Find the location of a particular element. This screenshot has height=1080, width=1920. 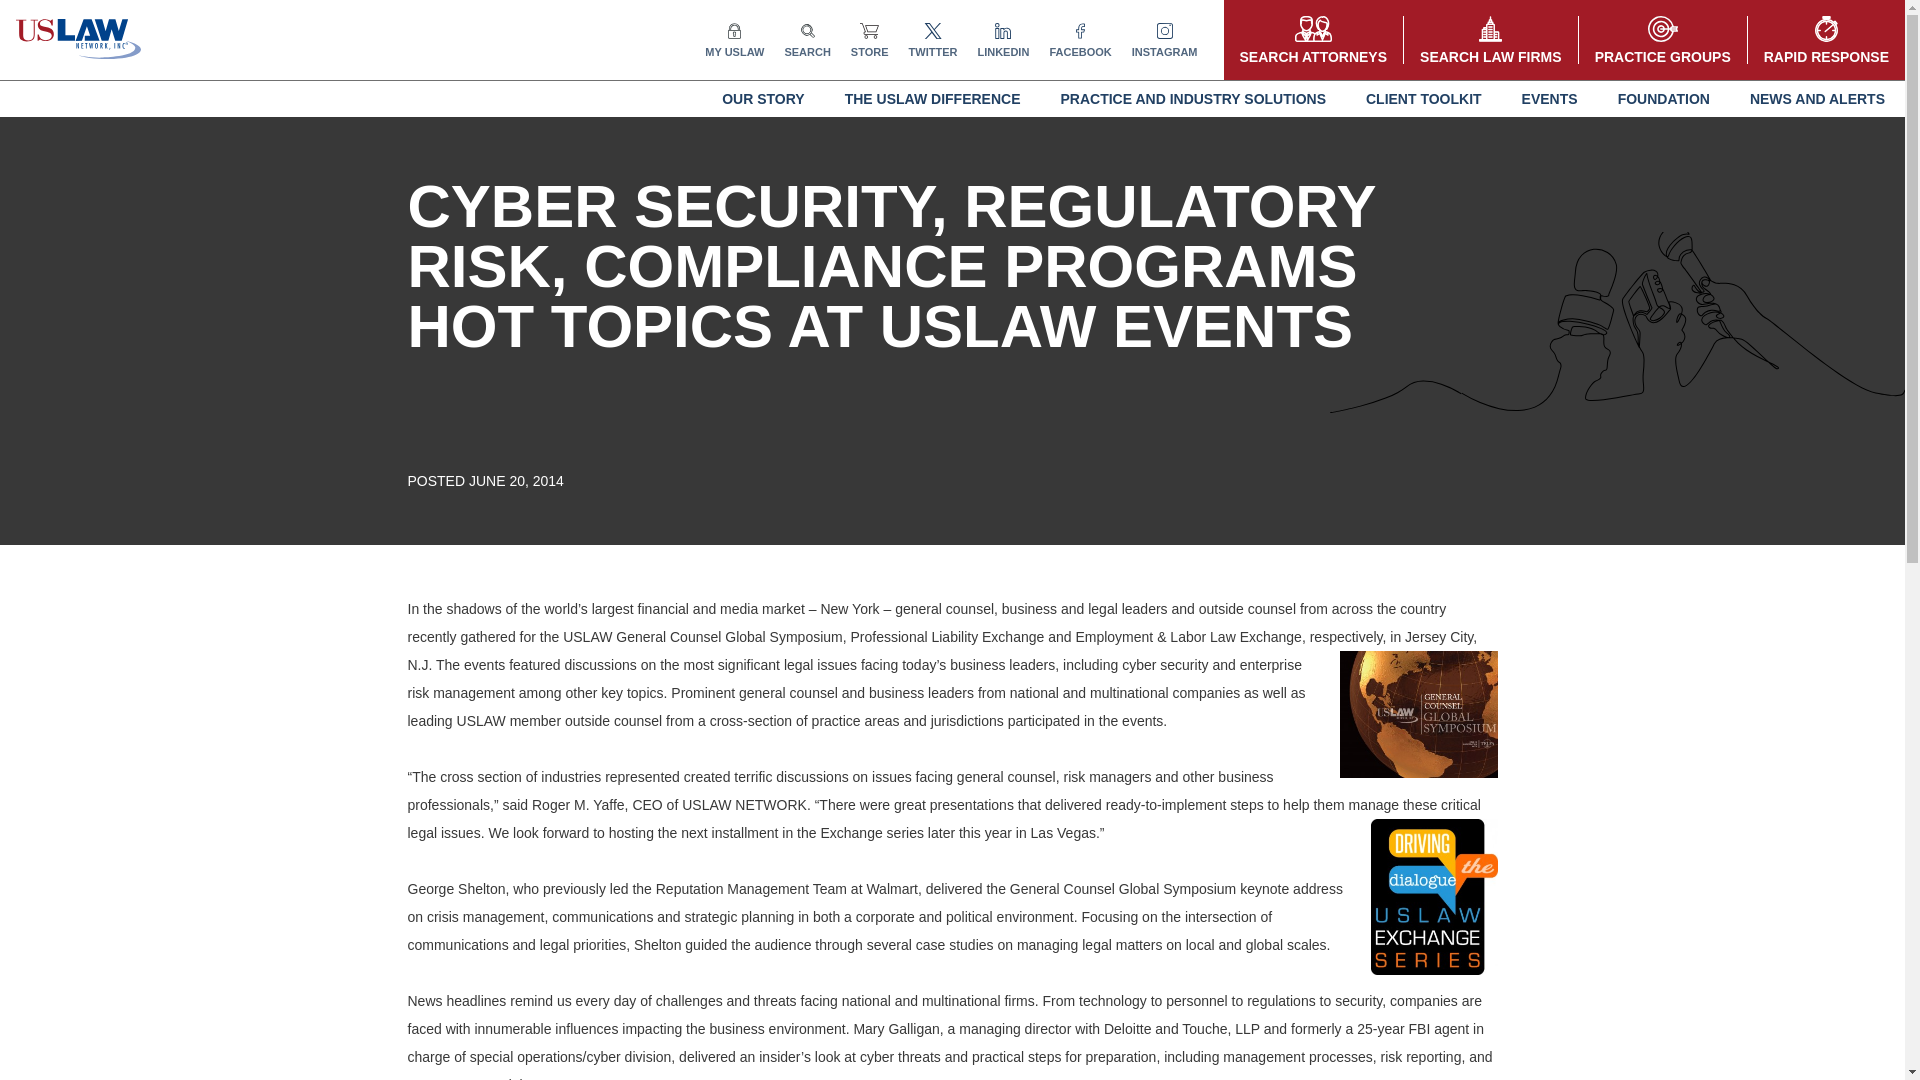

TWITTER is located at coordinates (933, 39).